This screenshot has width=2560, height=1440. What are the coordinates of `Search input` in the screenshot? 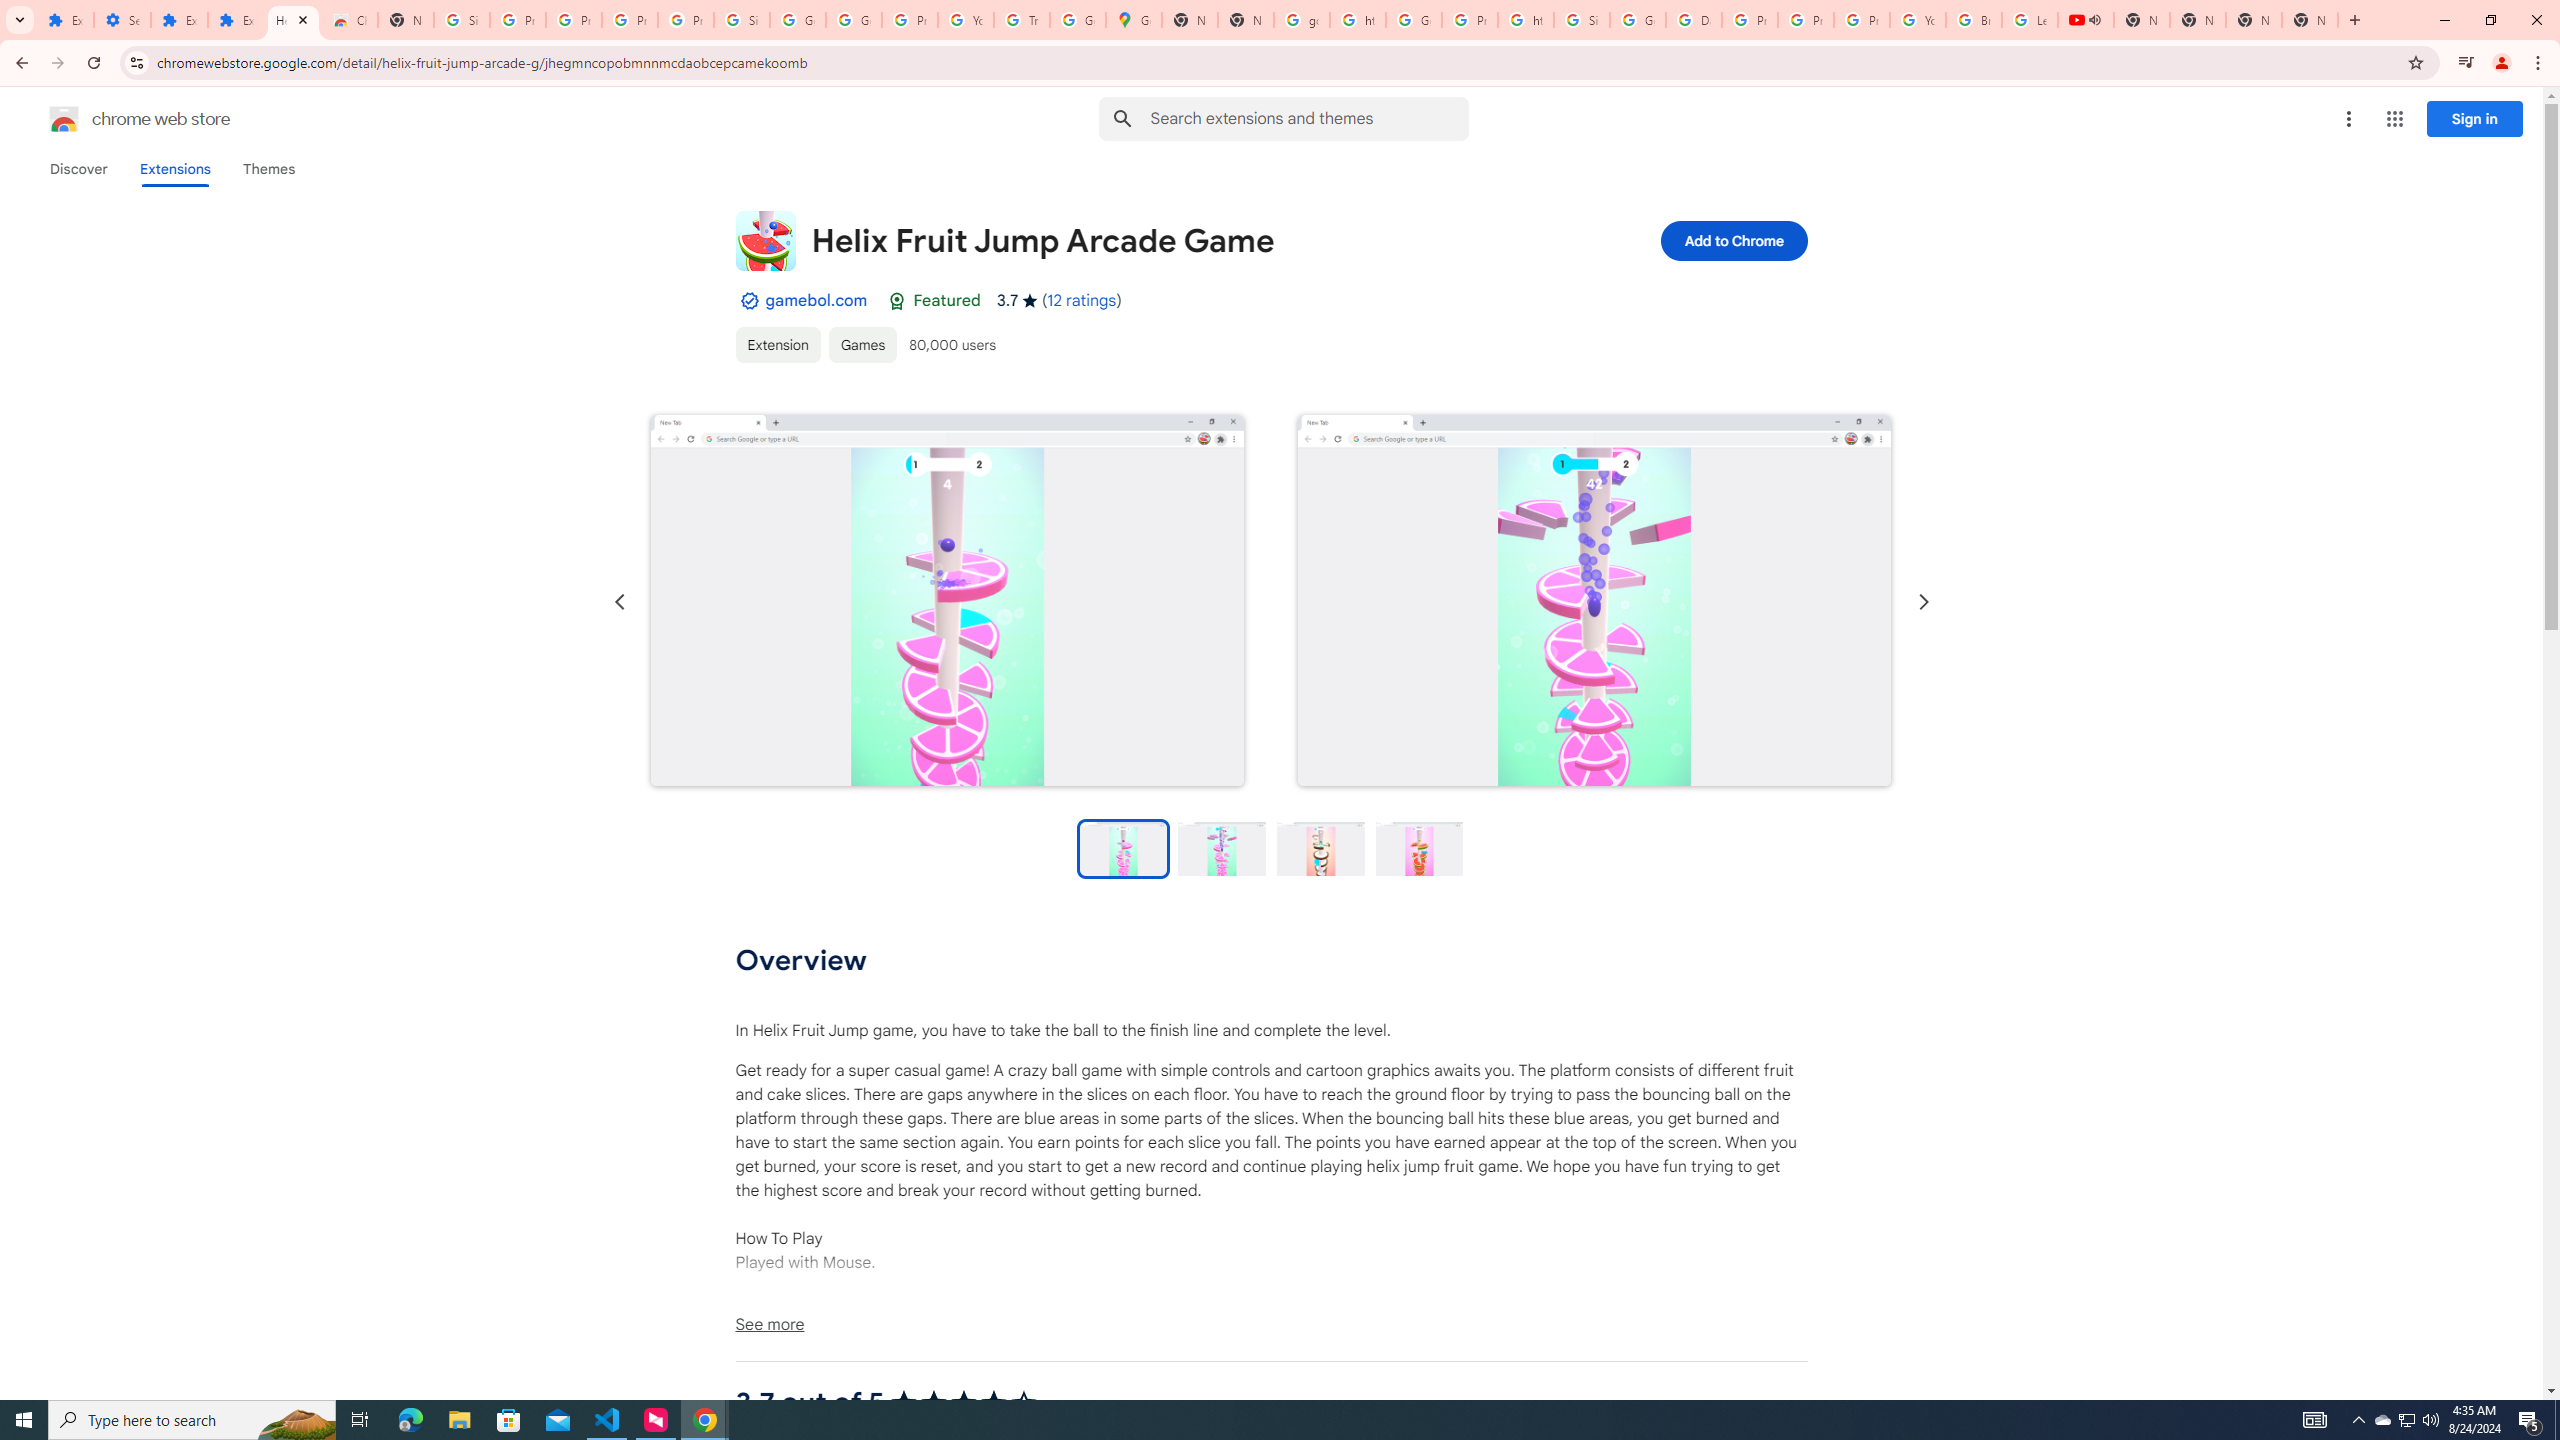 It's located at (1309, 118).